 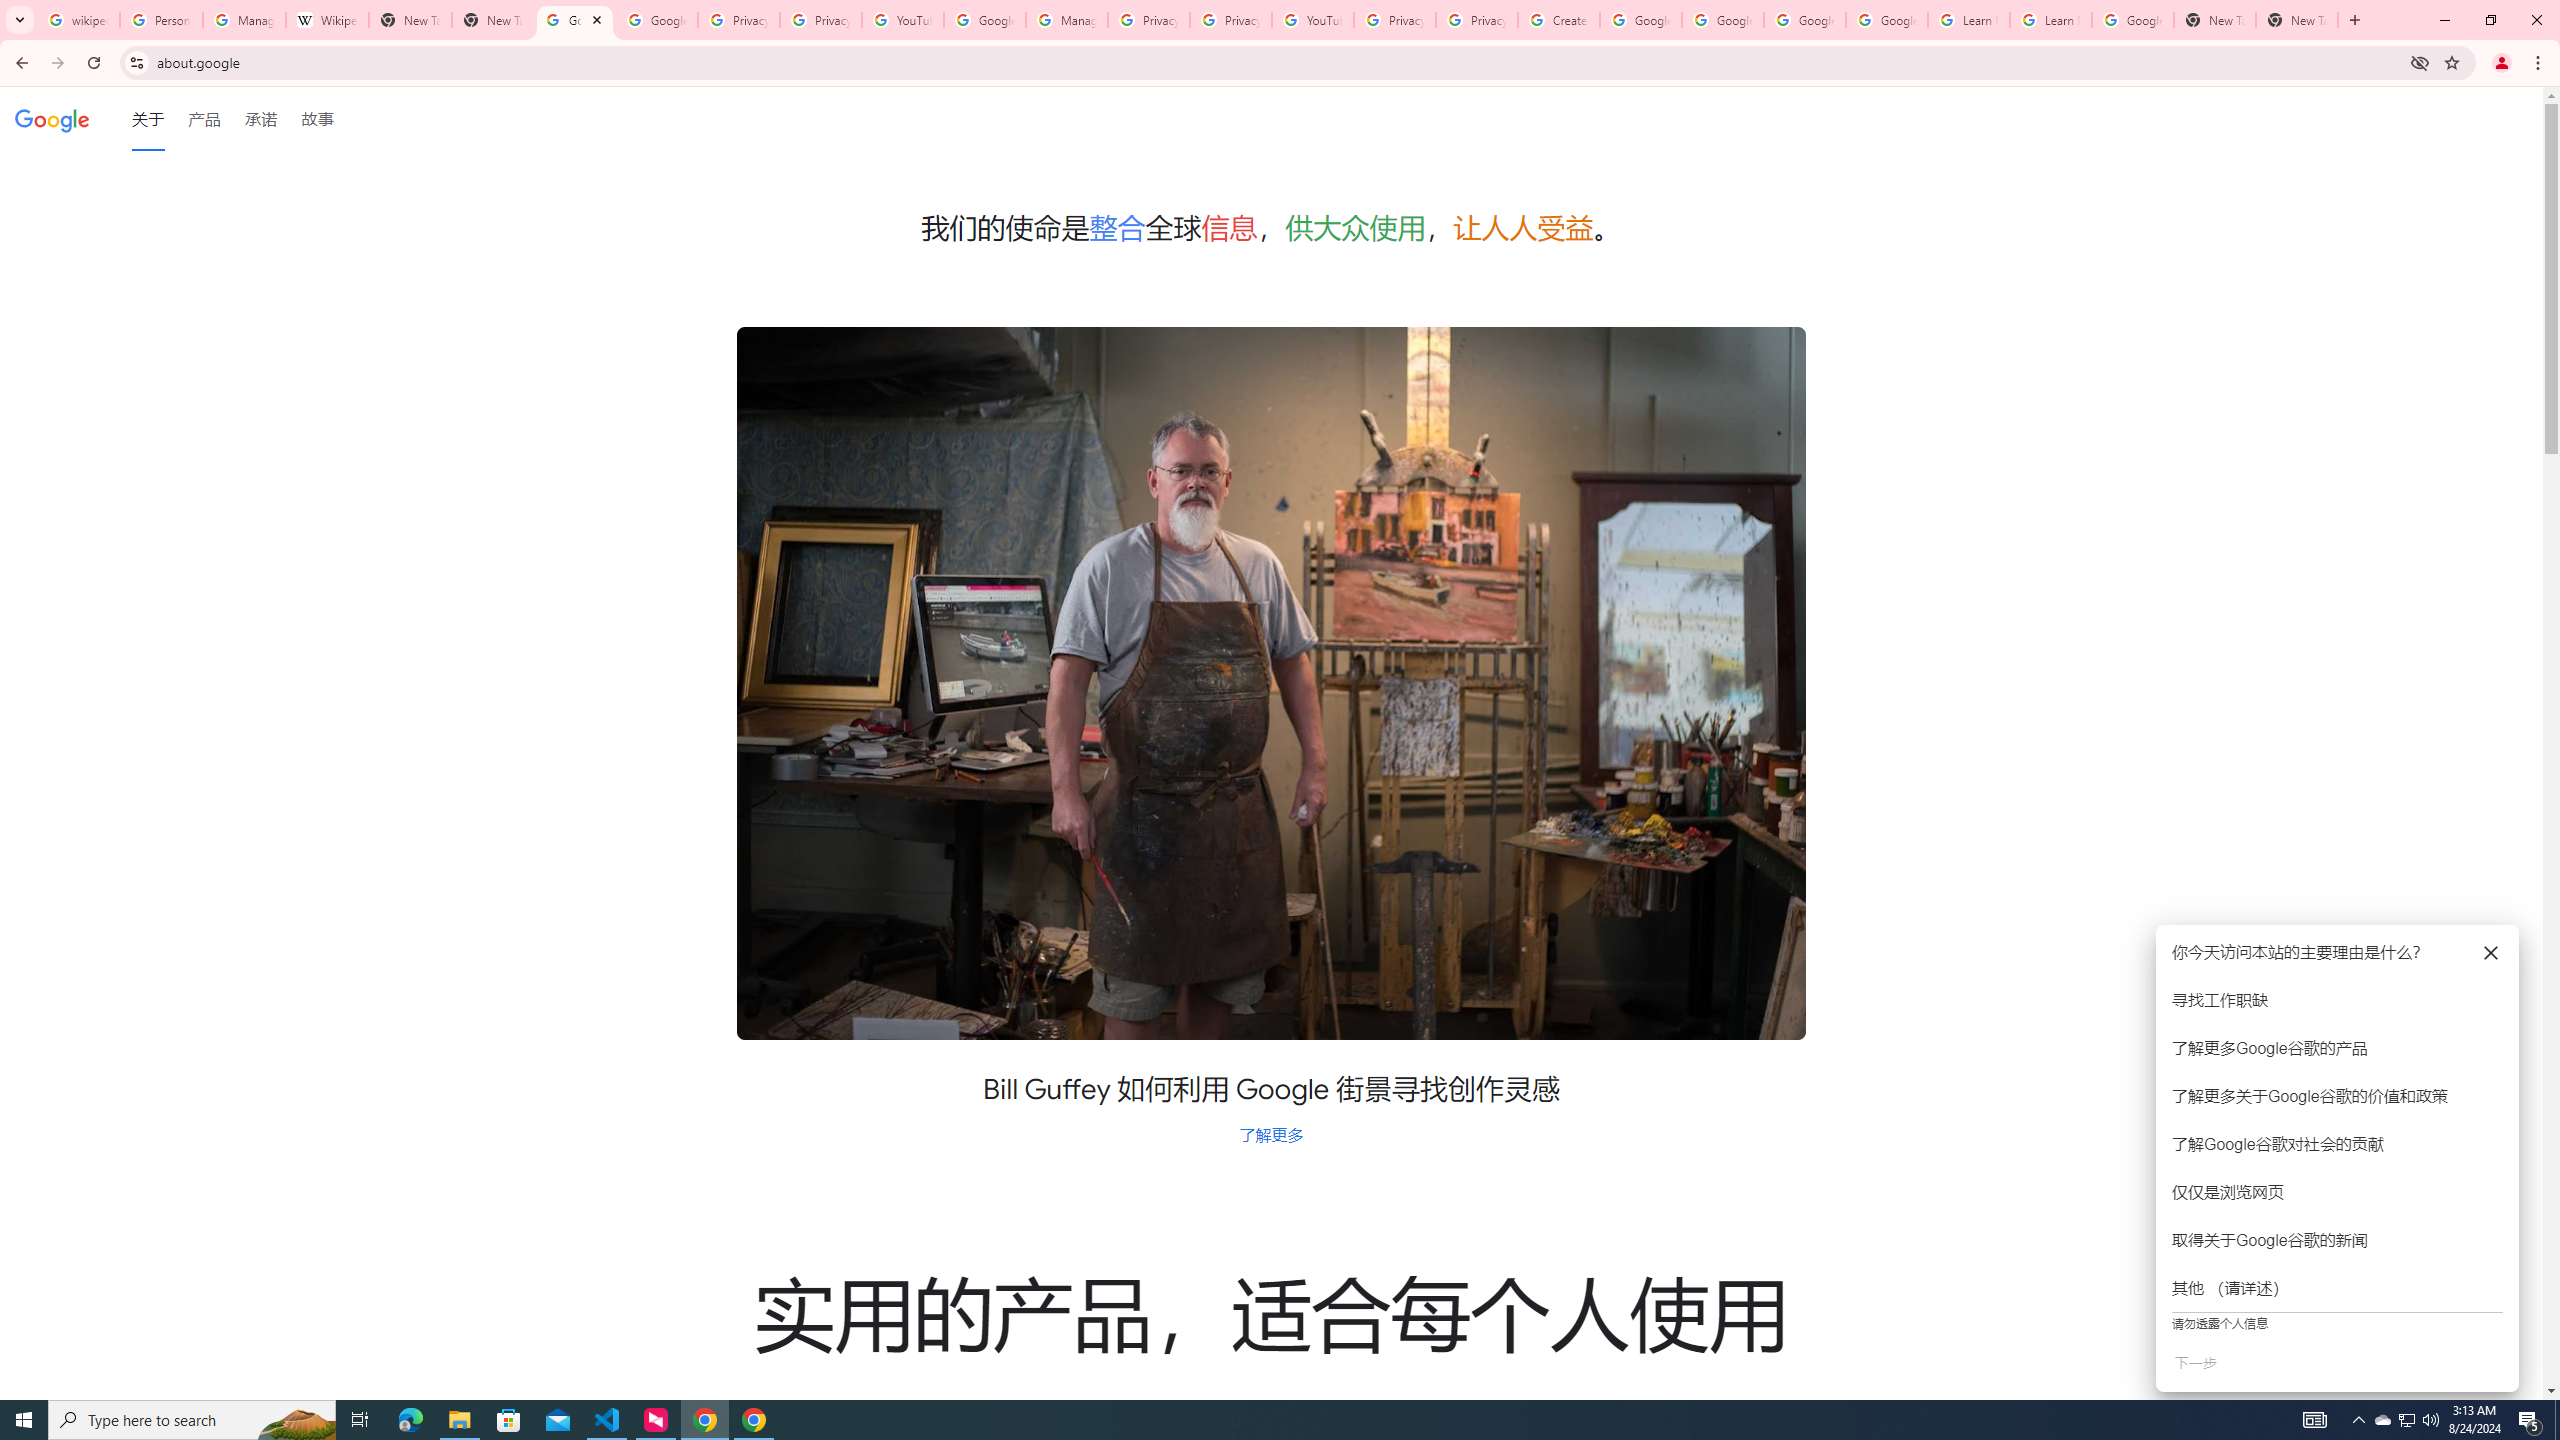 I want to click on Google Account Help, so click(x=1724, y=20).